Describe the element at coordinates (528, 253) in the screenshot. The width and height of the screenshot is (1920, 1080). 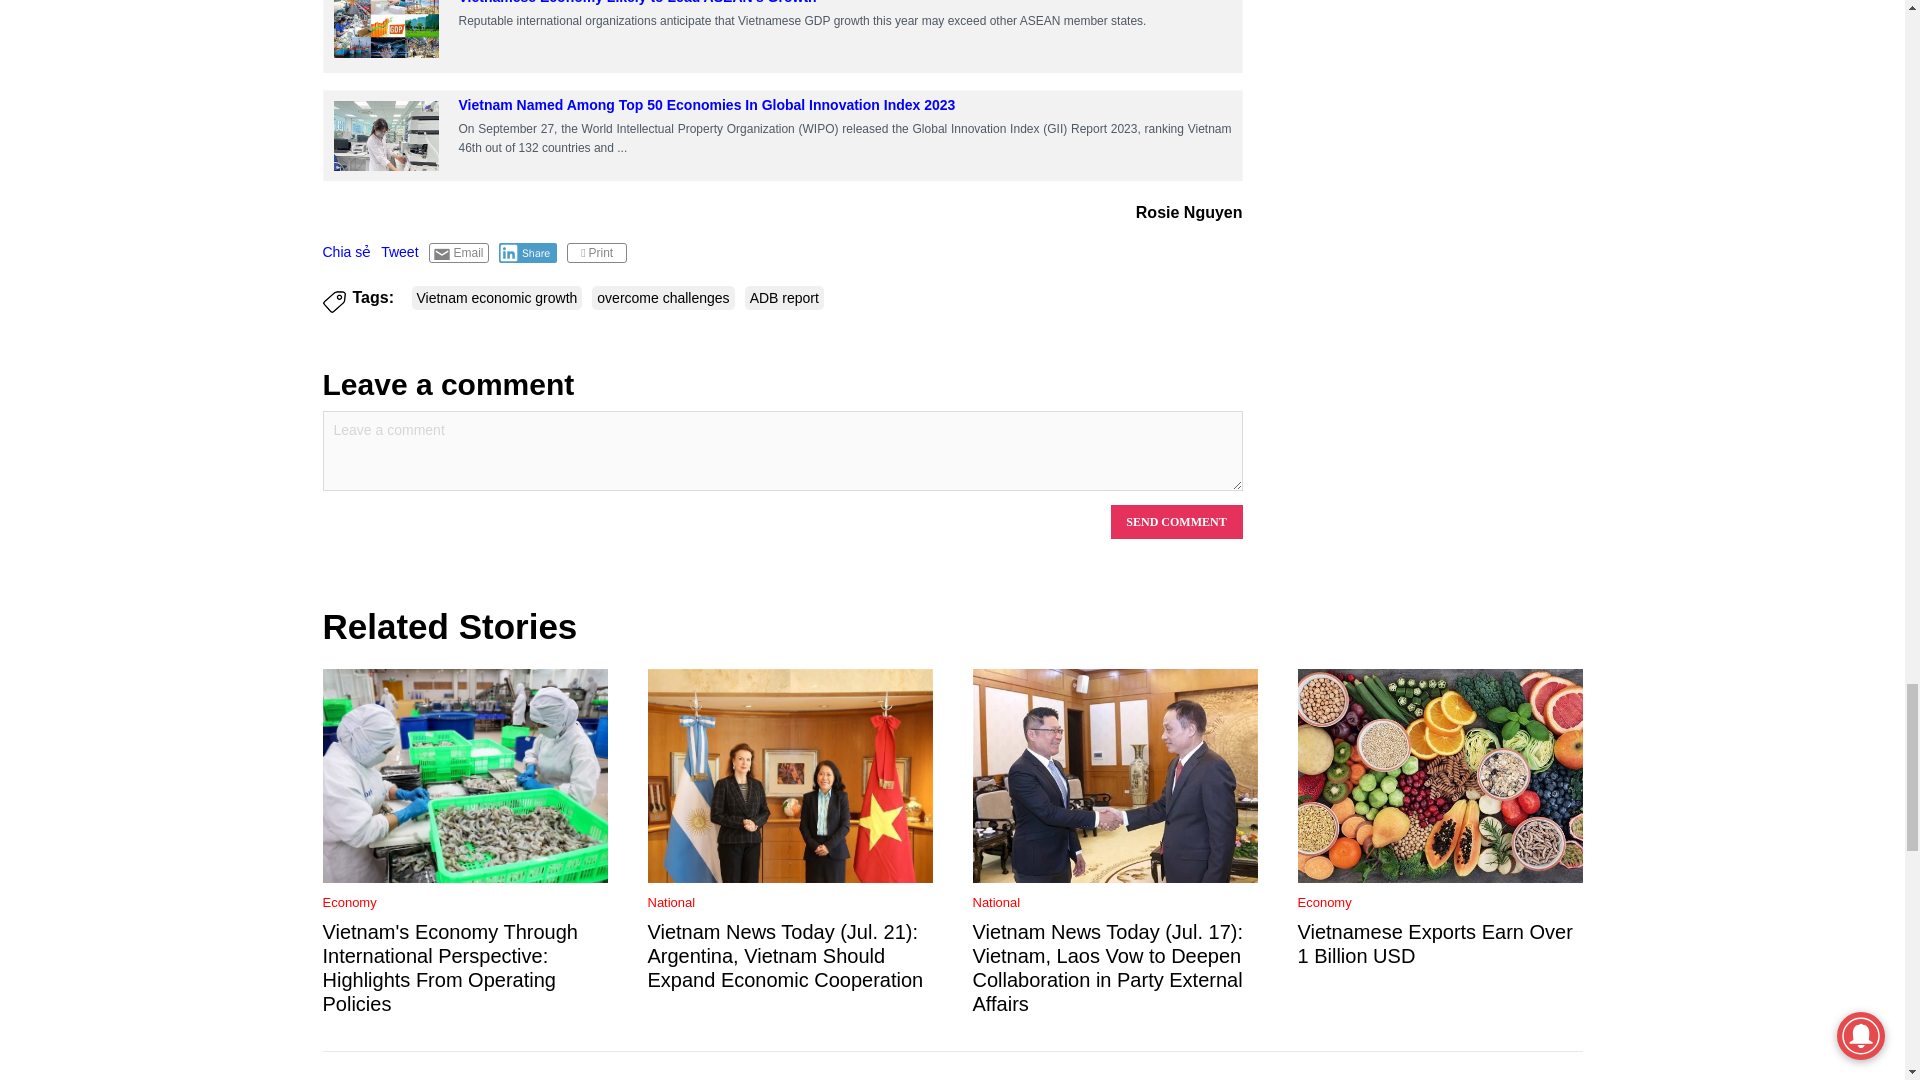
I see `Share` at that location.